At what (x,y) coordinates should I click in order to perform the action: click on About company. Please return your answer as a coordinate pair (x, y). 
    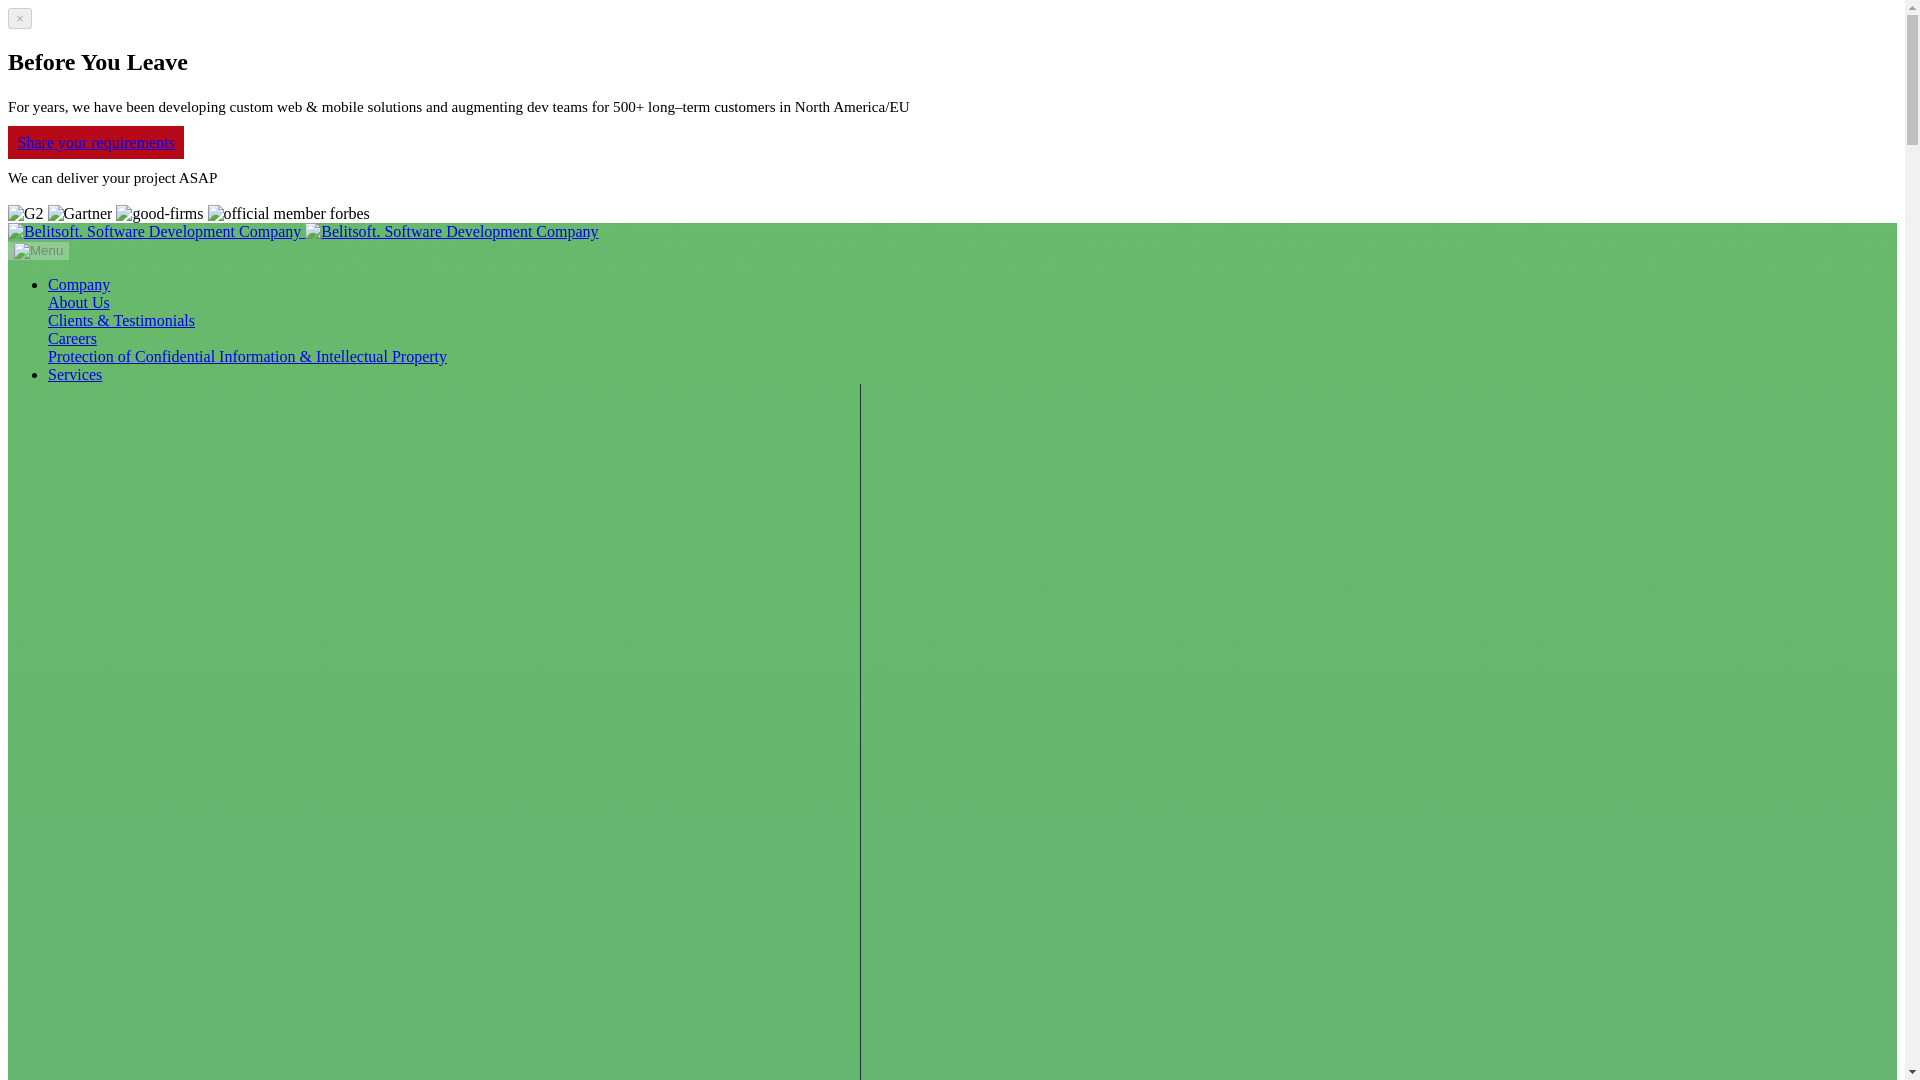
    Looking at the image, I should click on (78, 302).